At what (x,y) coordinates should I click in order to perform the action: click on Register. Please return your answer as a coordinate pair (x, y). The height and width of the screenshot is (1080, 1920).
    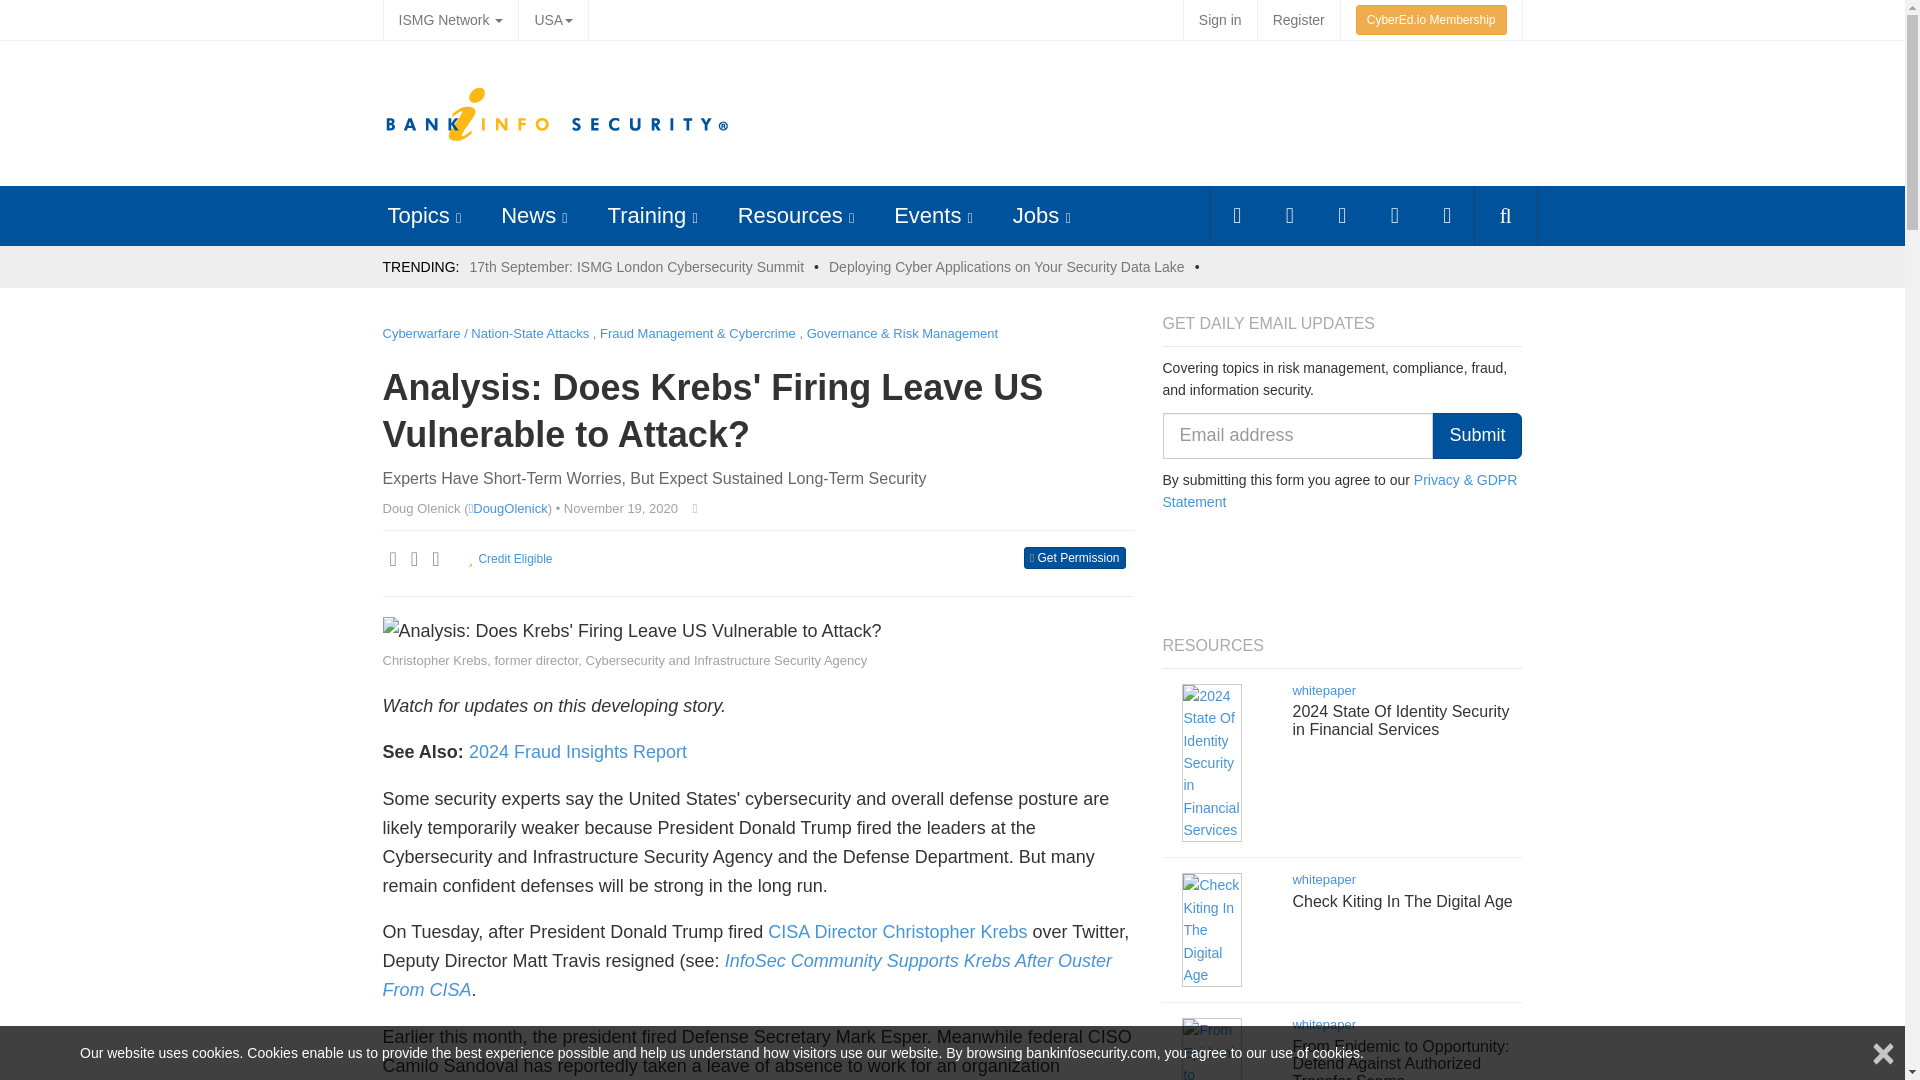
    Looking at the image, I should click on (1298, 20).